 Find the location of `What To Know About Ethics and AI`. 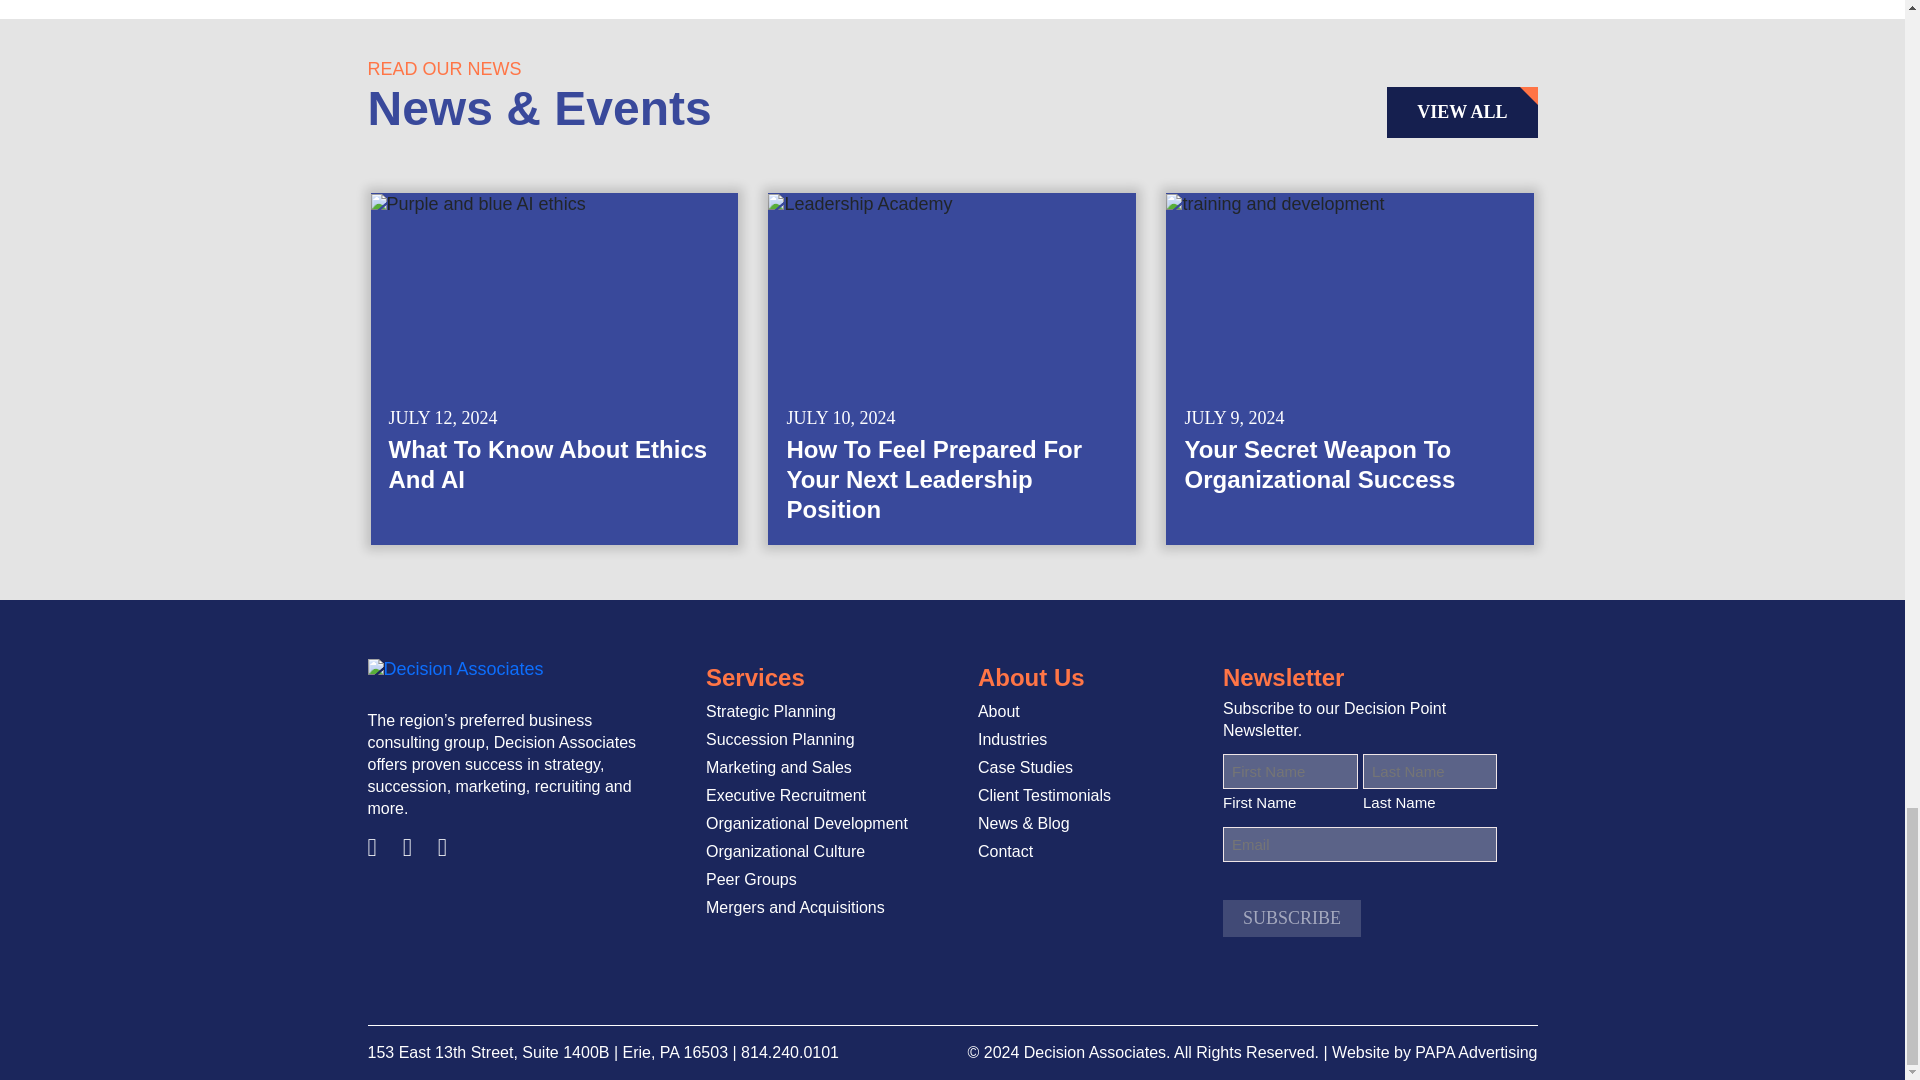

What To Know About Ethics and AI is located at coordinates (554, 369).